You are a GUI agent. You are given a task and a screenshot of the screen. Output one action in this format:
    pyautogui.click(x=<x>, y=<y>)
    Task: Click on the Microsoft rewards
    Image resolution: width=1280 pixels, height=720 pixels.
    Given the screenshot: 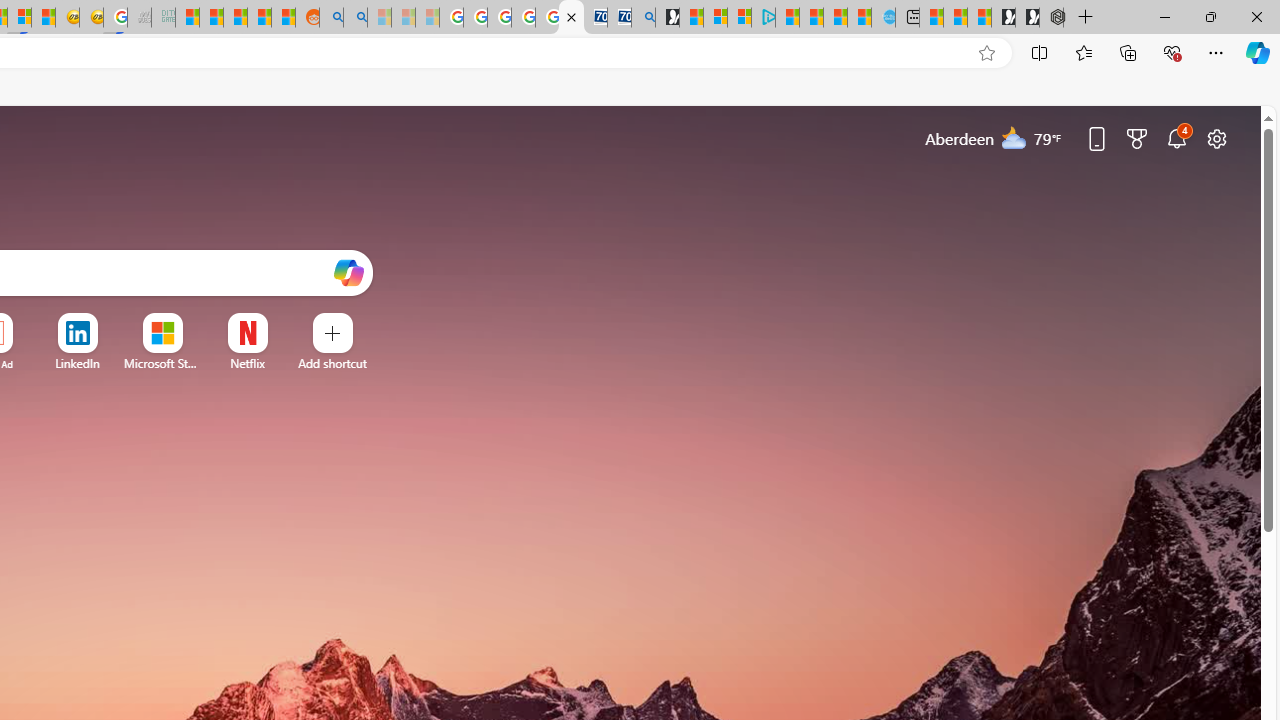 What is the action you would take?
    pyautogui.click(x=1137, y=138)
    